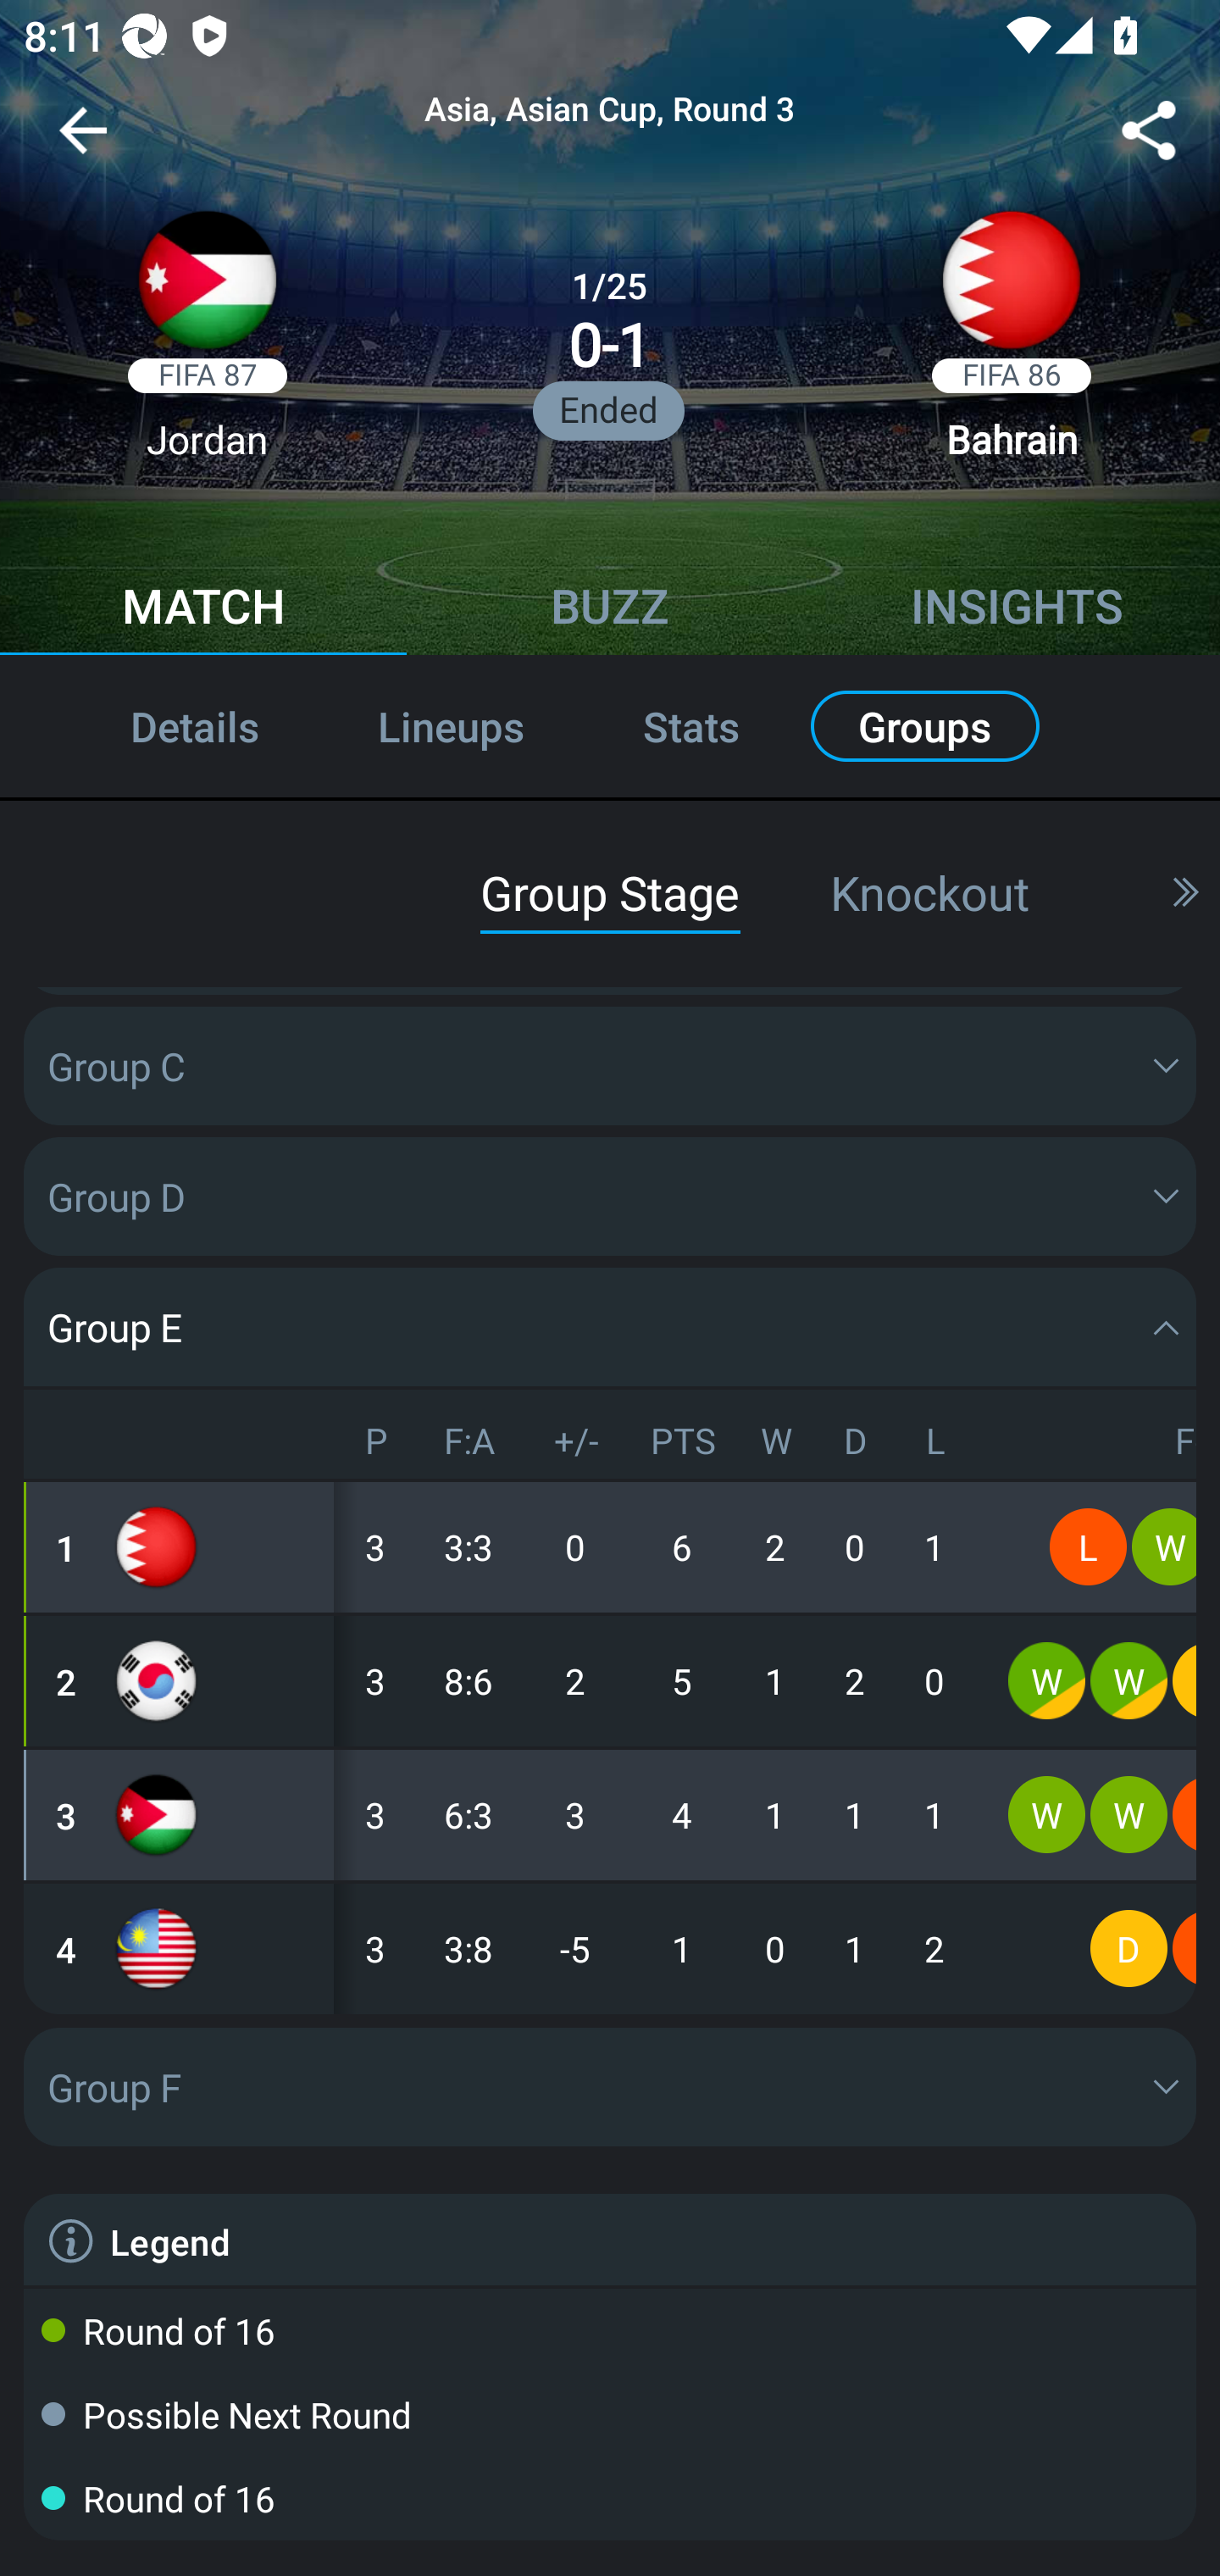  Describe the element at coordinates (1149, 136) in the screenshot. I see `Share` at that location.